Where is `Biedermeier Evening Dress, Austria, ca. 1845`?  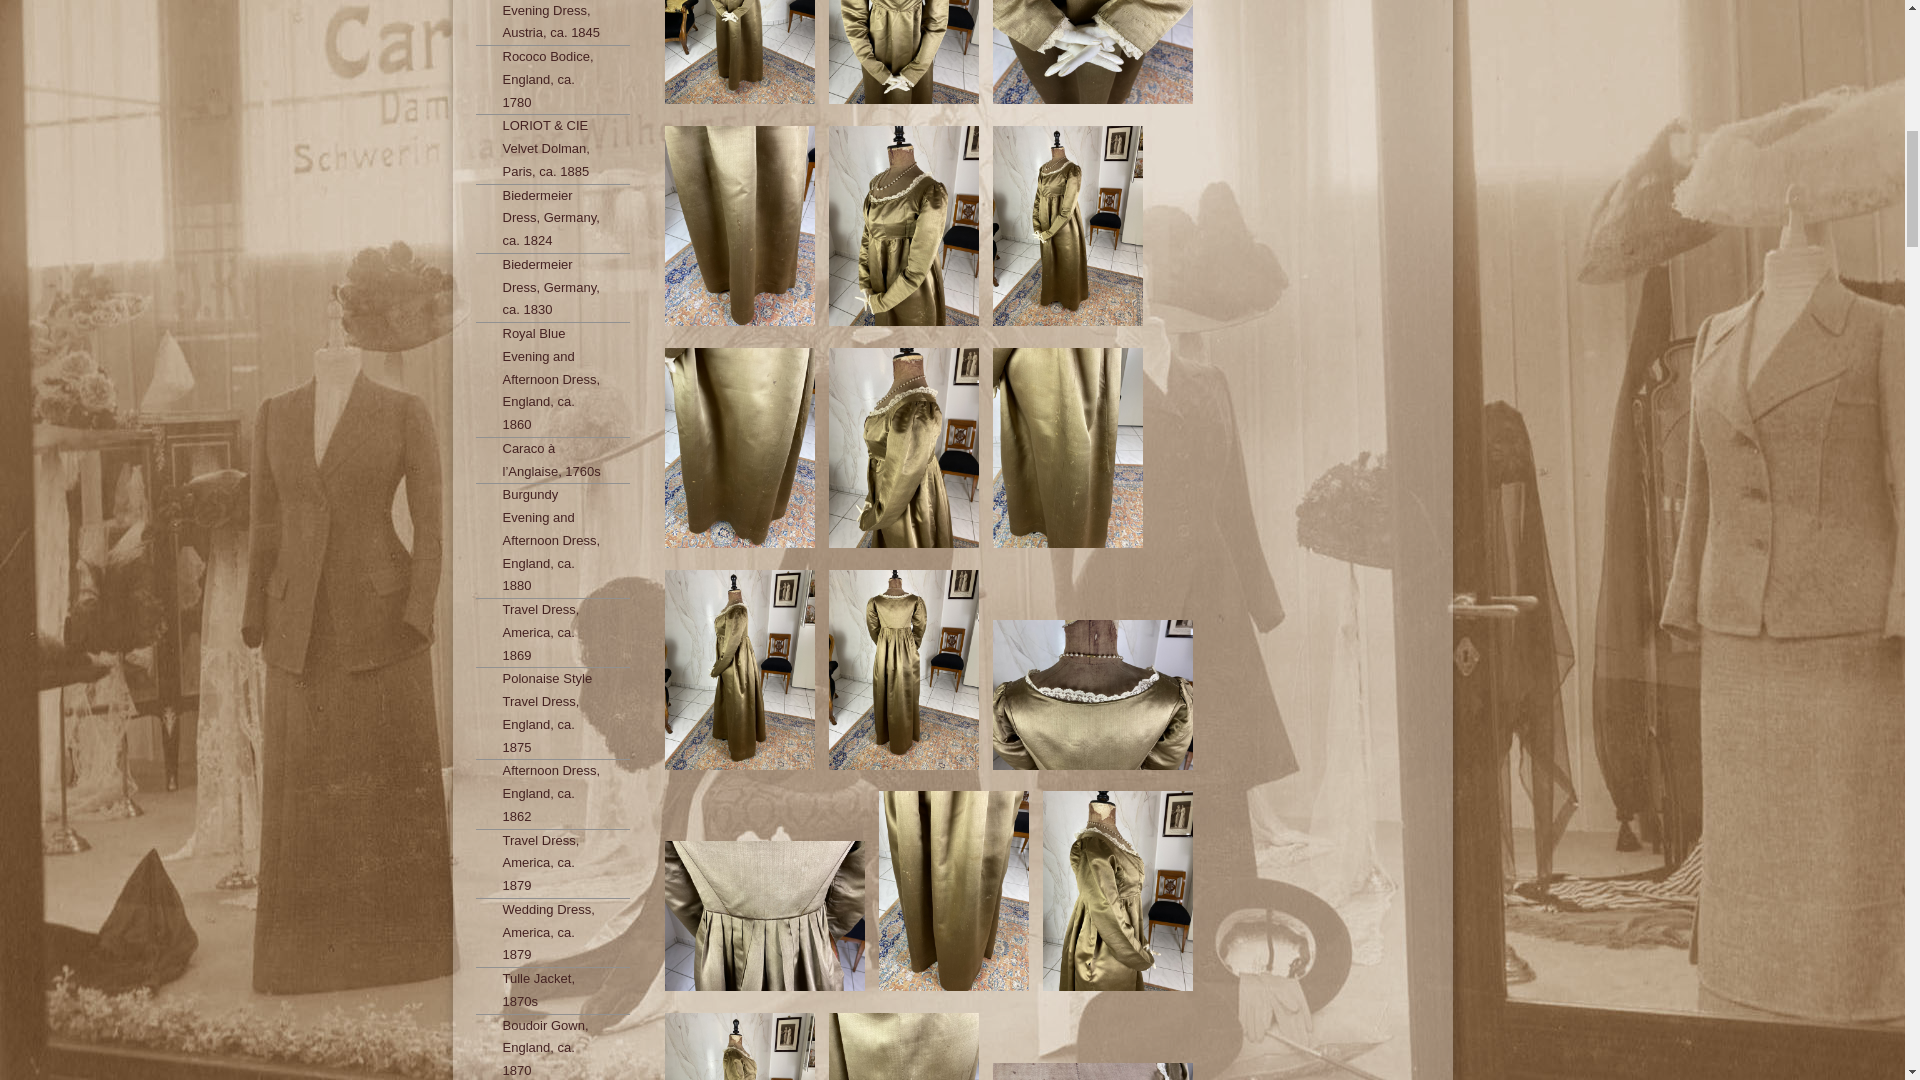
Biedermeier Evening Dress, Austria, ca. 1845 is located at coordinates (552, 22).